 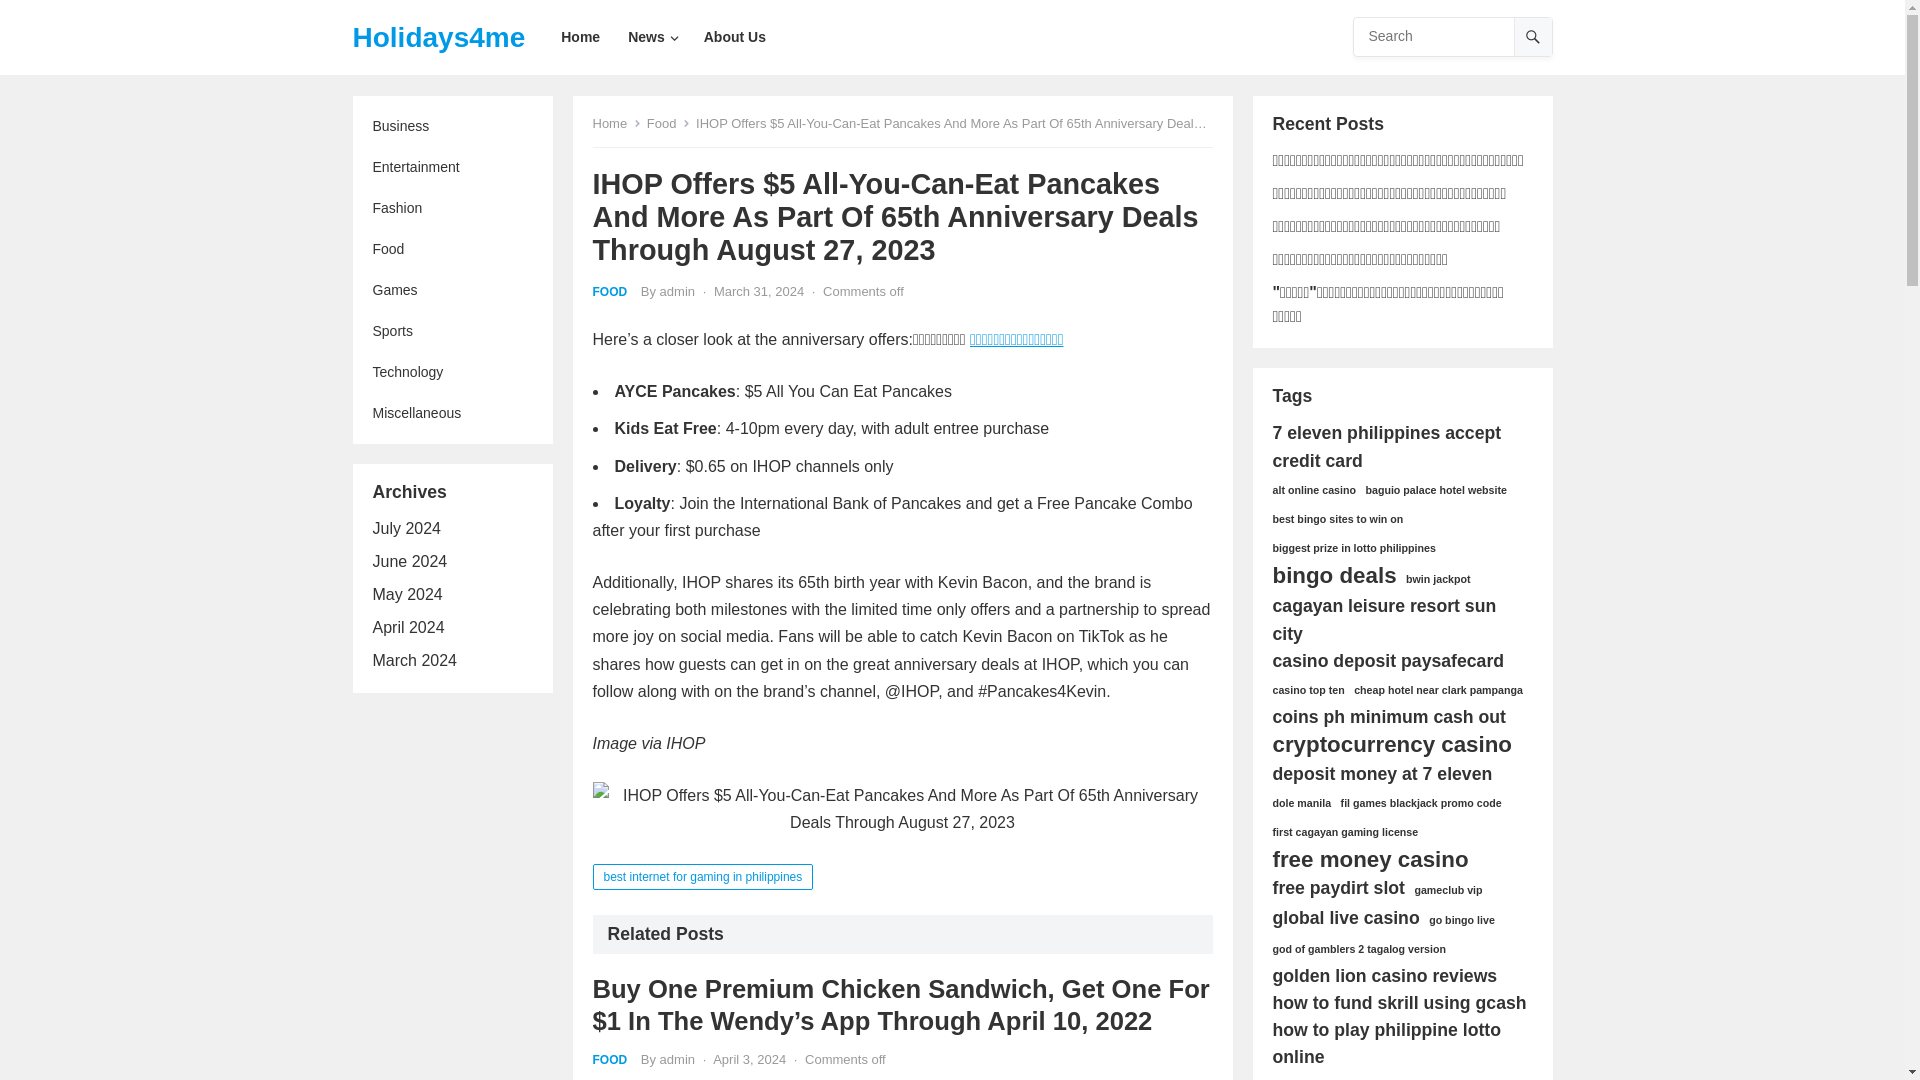 What do you see at coordinates (406, 528) in the screenshot?
I see `July 2024` at bounding box center [406, 528].